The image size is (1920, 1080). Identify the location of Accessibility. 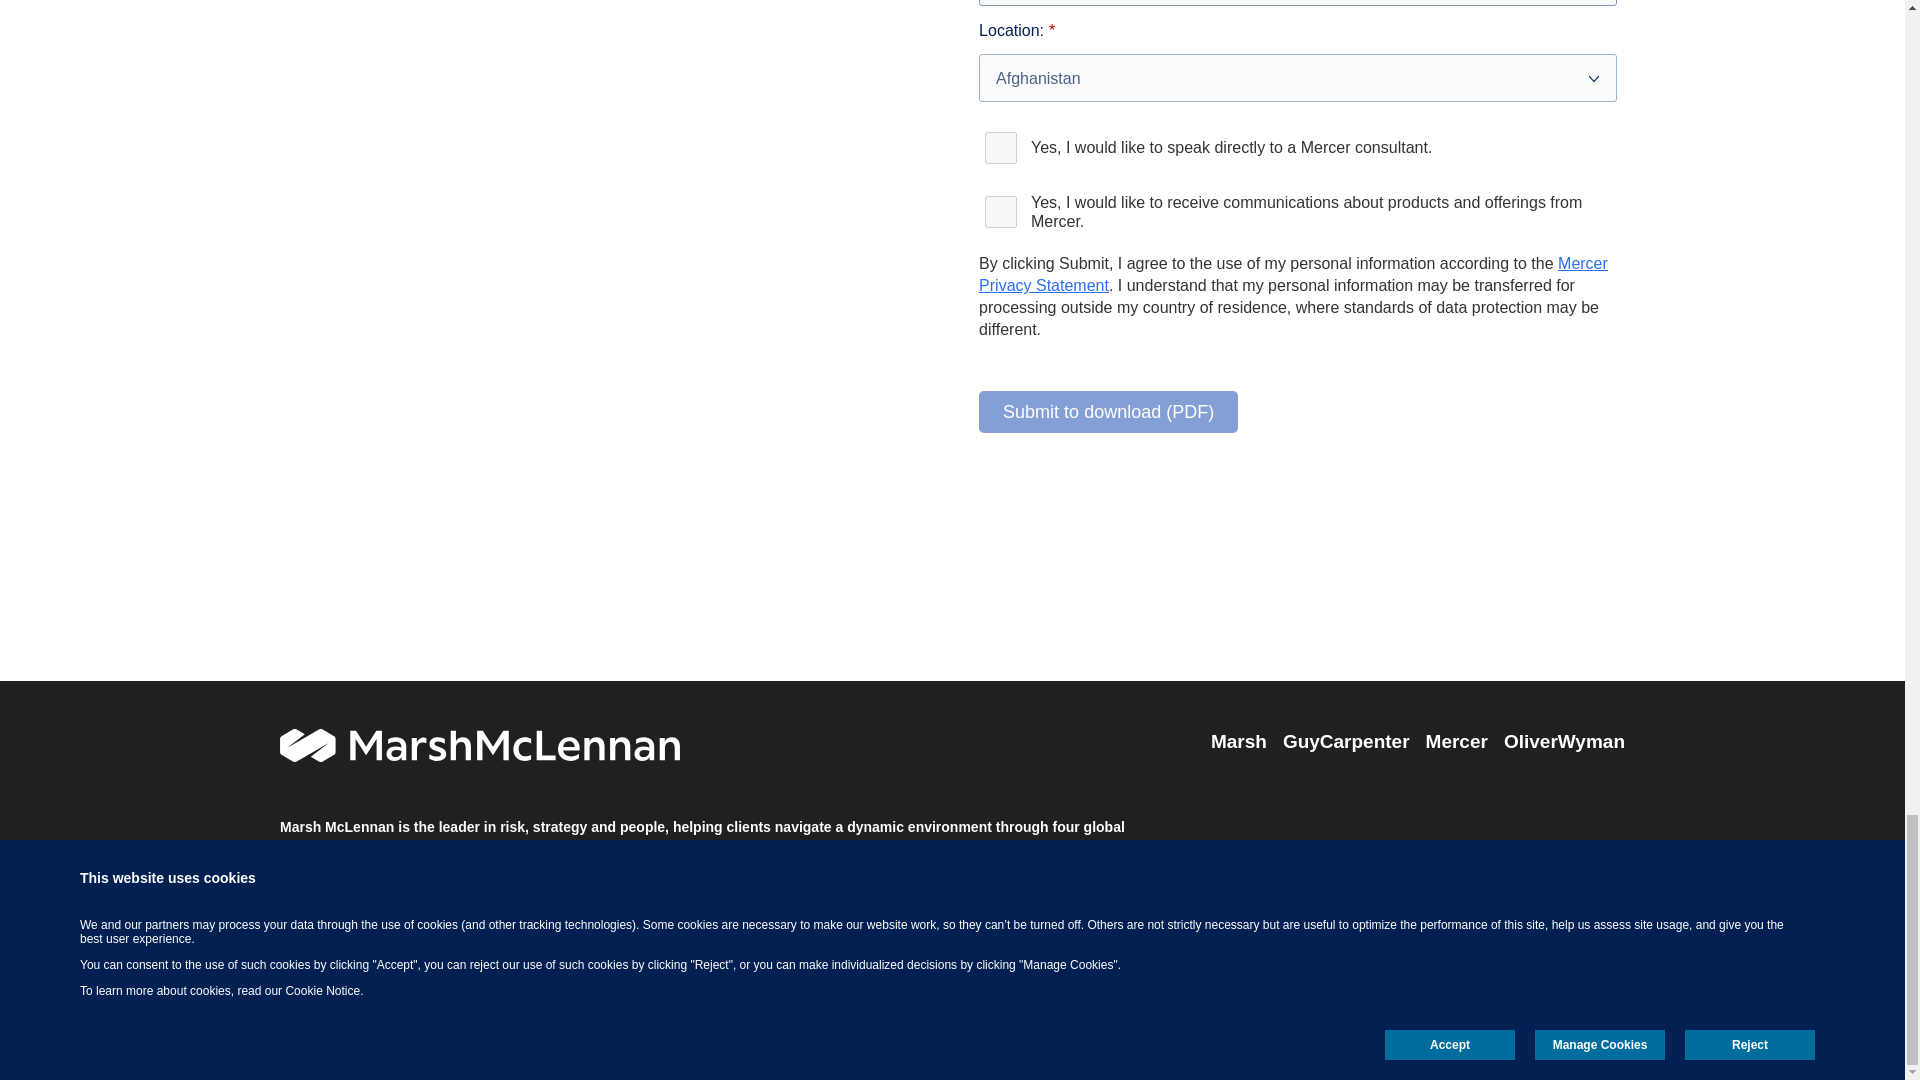
(546, 884).